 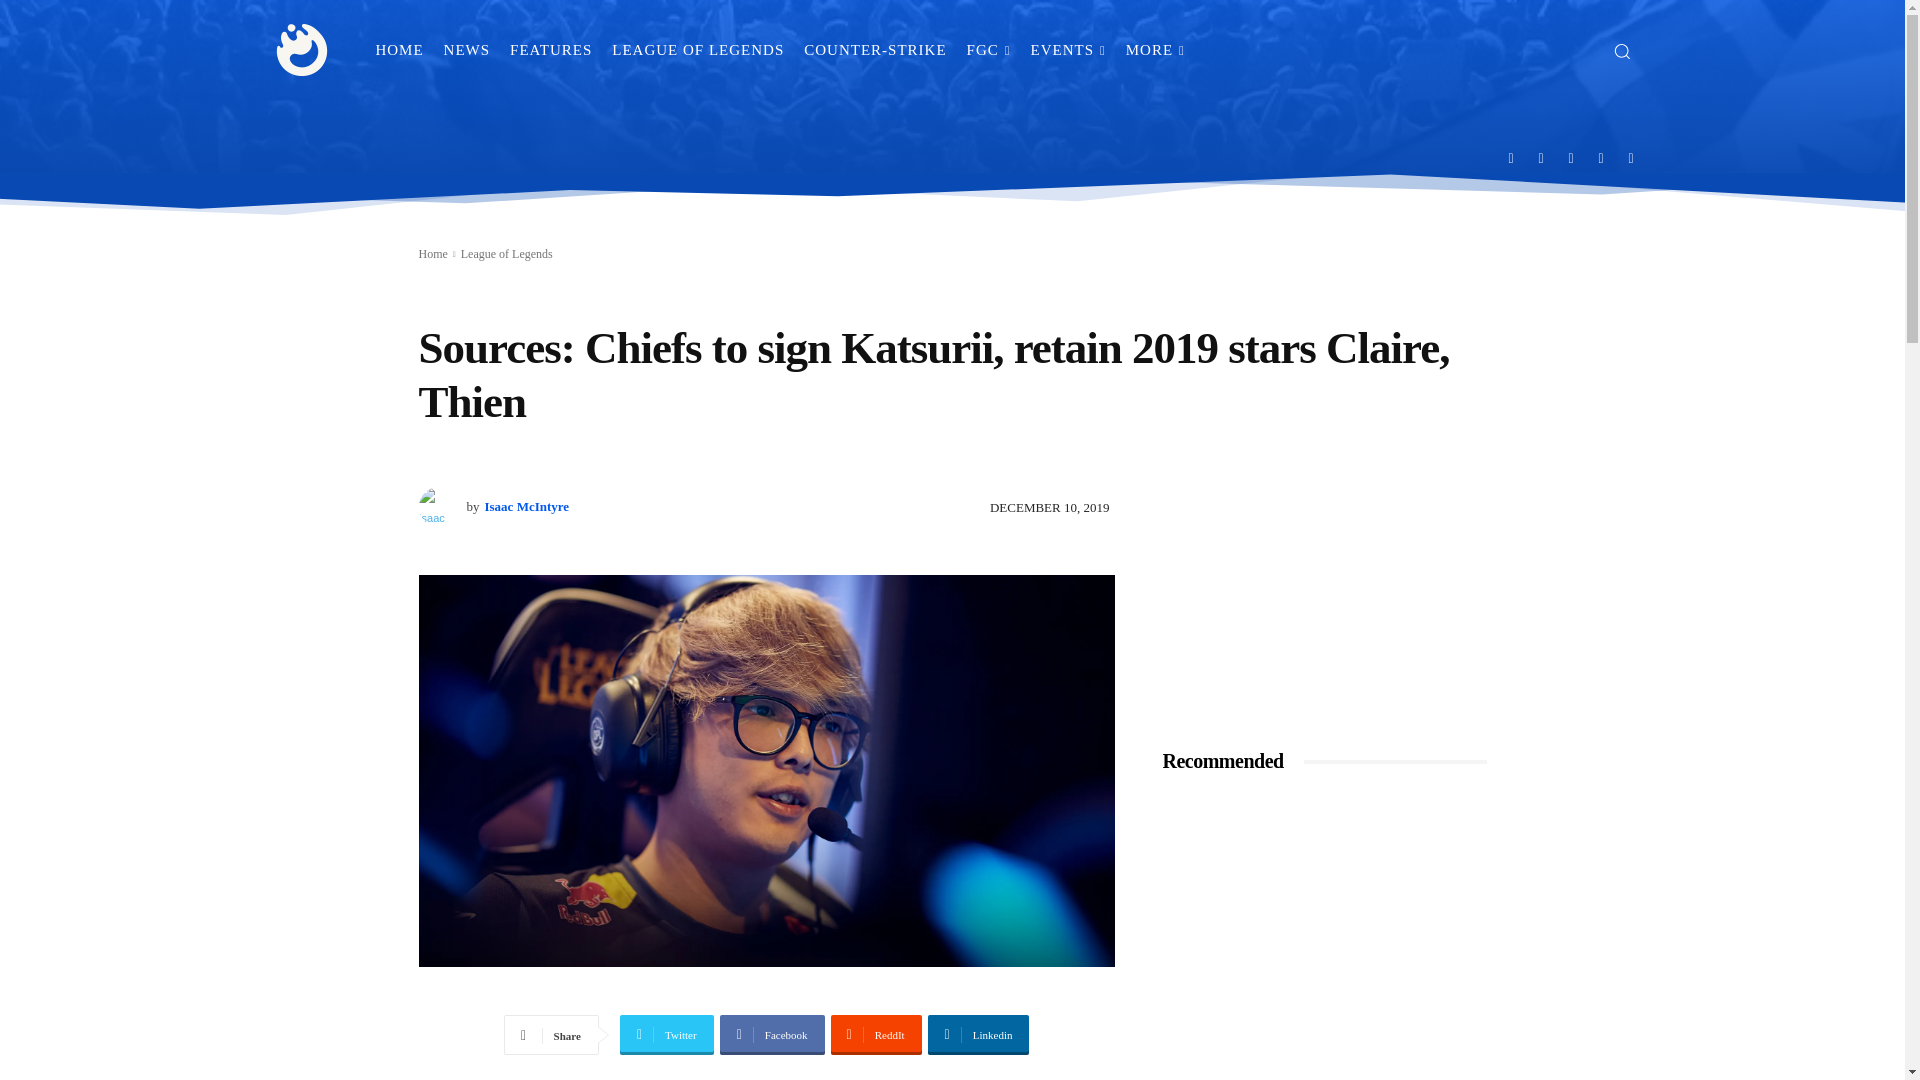 What do you see at coordinates (1571, 157) in the screenshot?
I see `Twitch` at bounding box center [1571, 157].